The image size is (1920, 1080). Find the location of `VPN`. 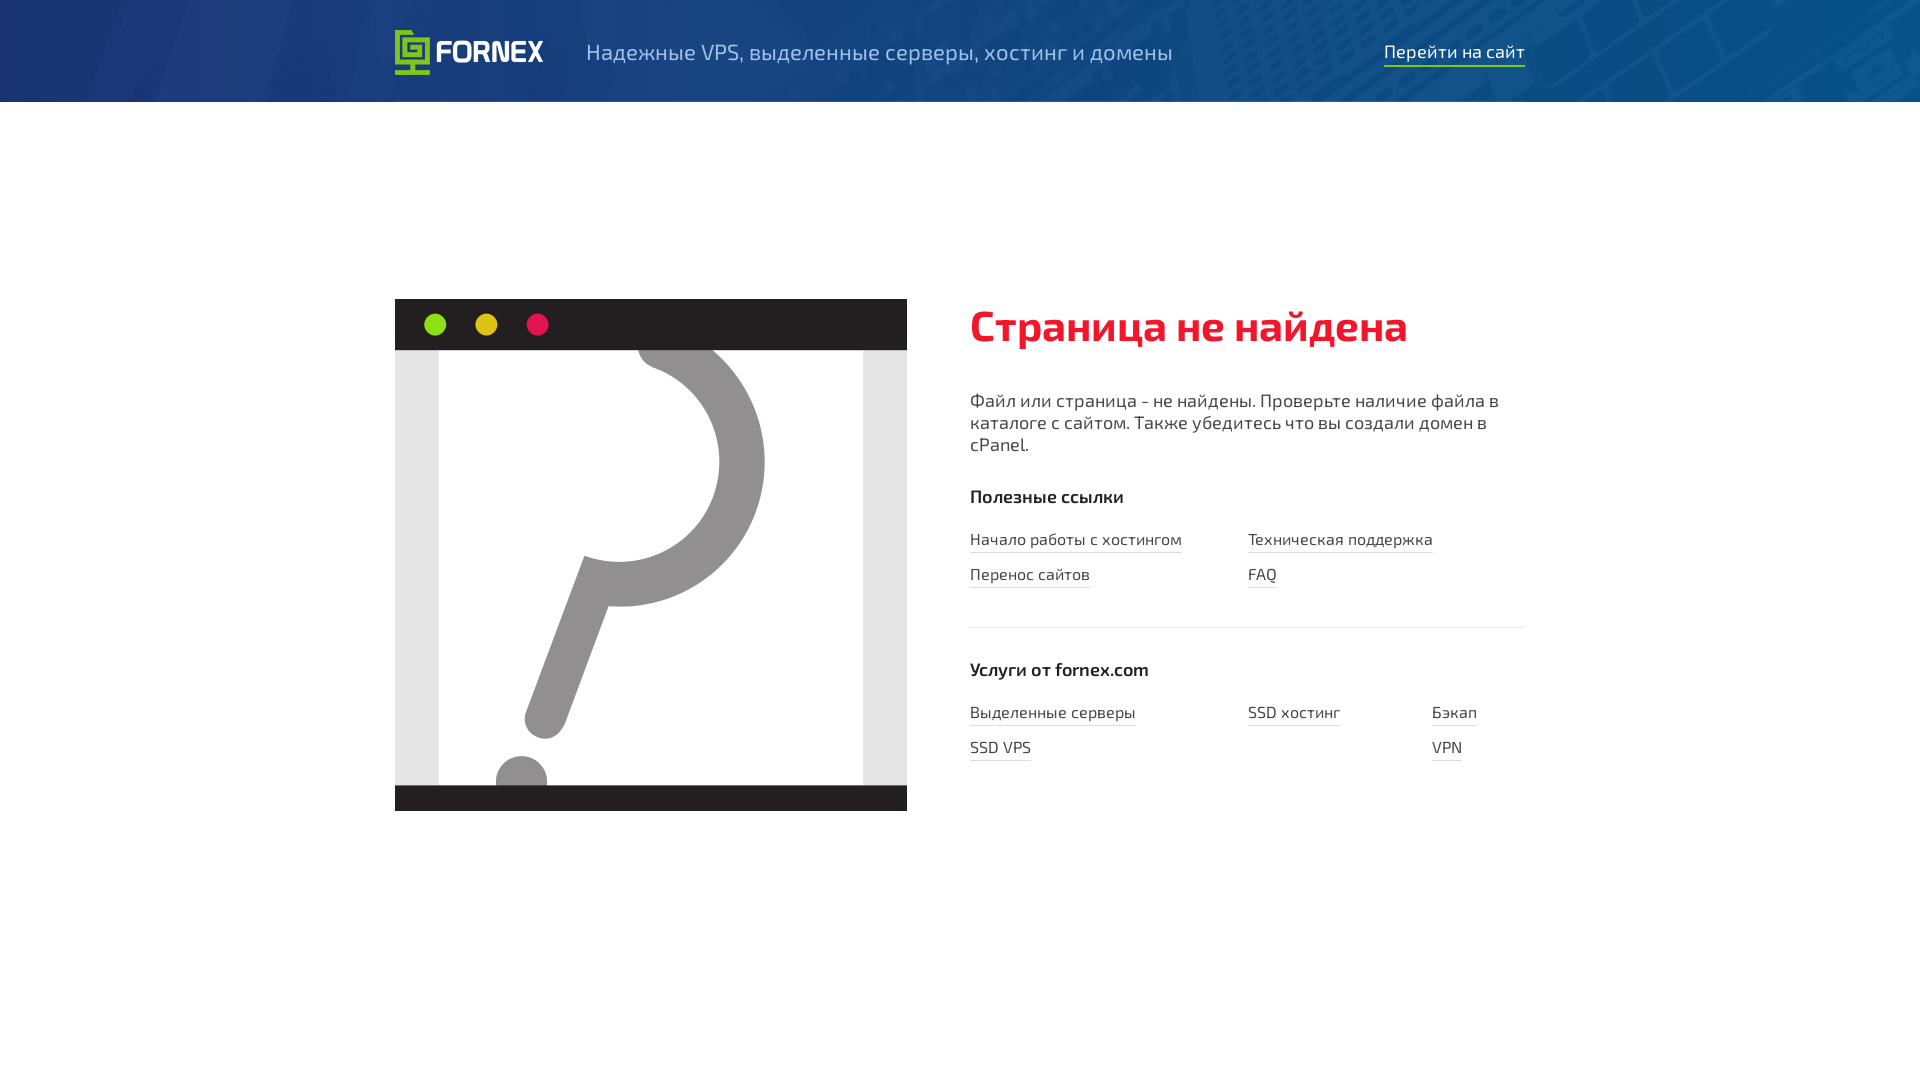

VPN is located at coordinates (1447, 749).